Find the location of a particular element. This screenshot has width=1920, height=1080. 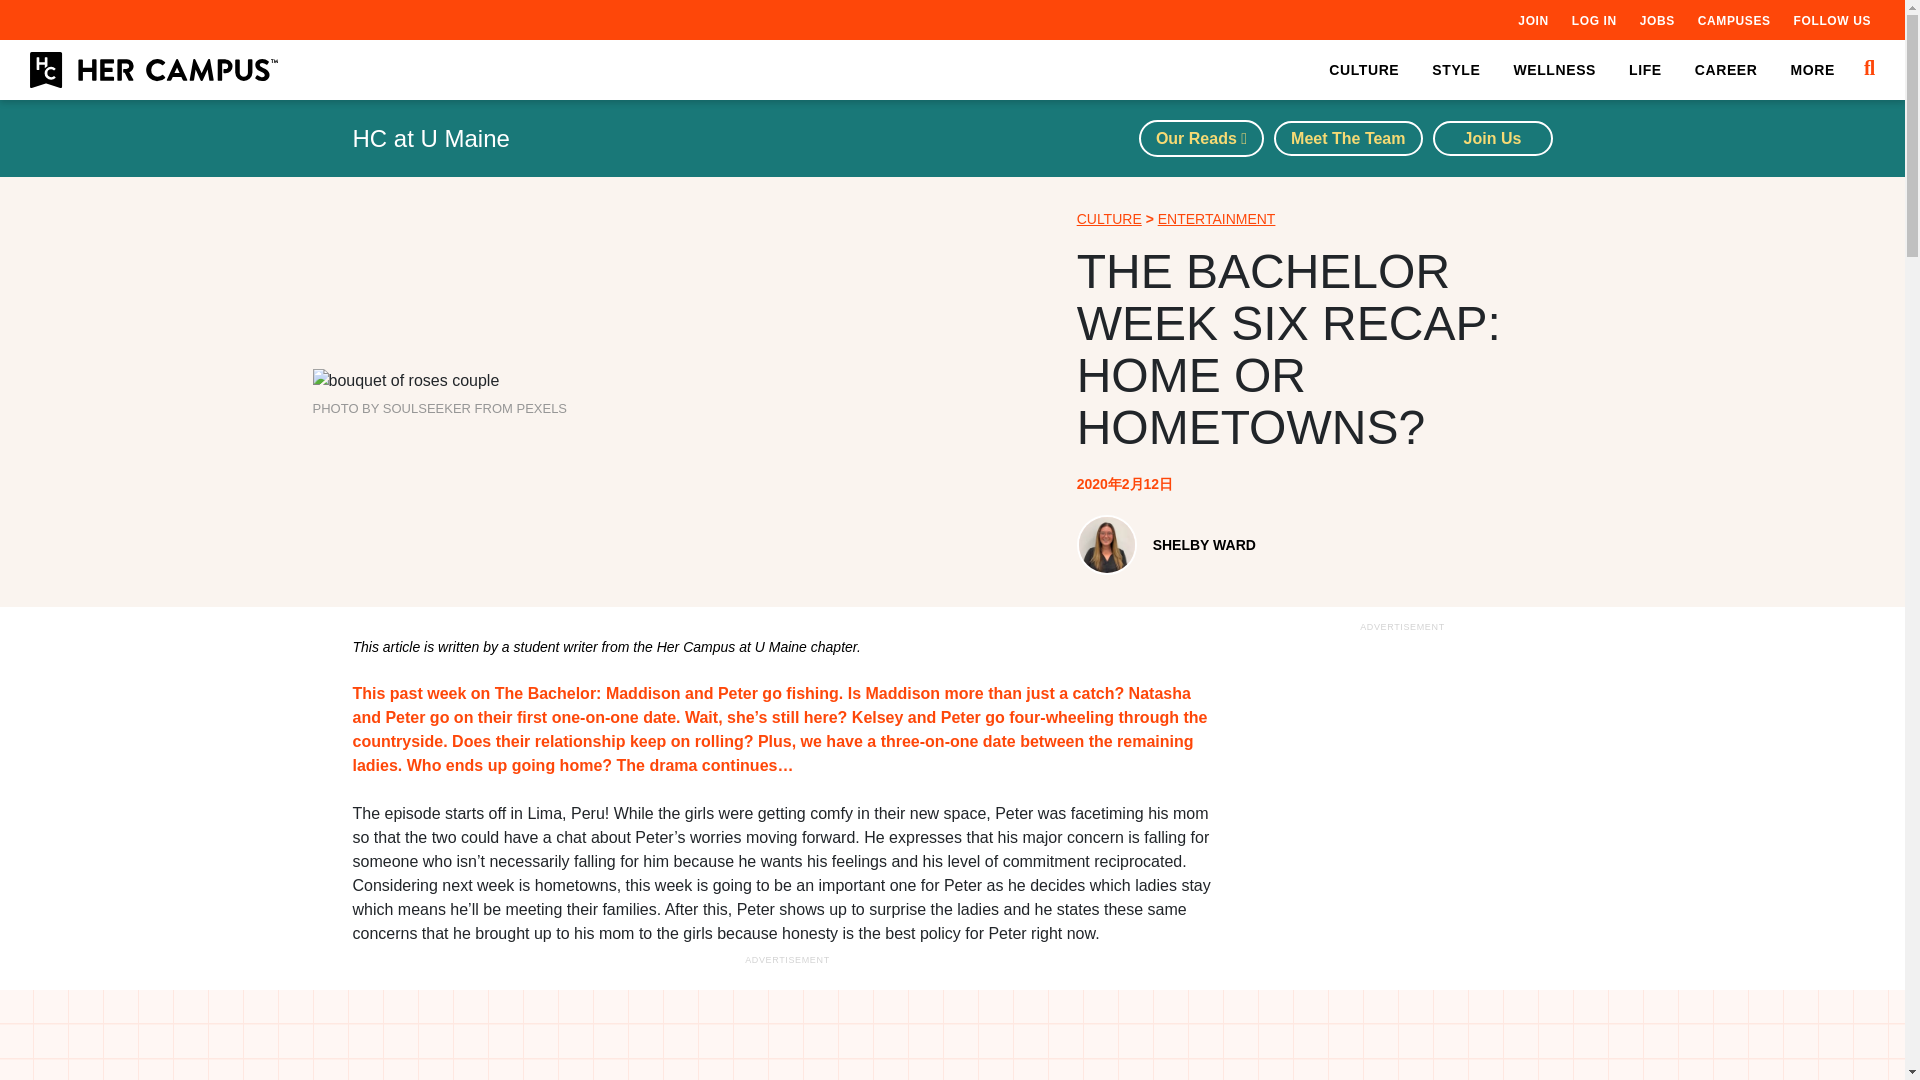

LOG IN is located at coordinates (1594, 20).